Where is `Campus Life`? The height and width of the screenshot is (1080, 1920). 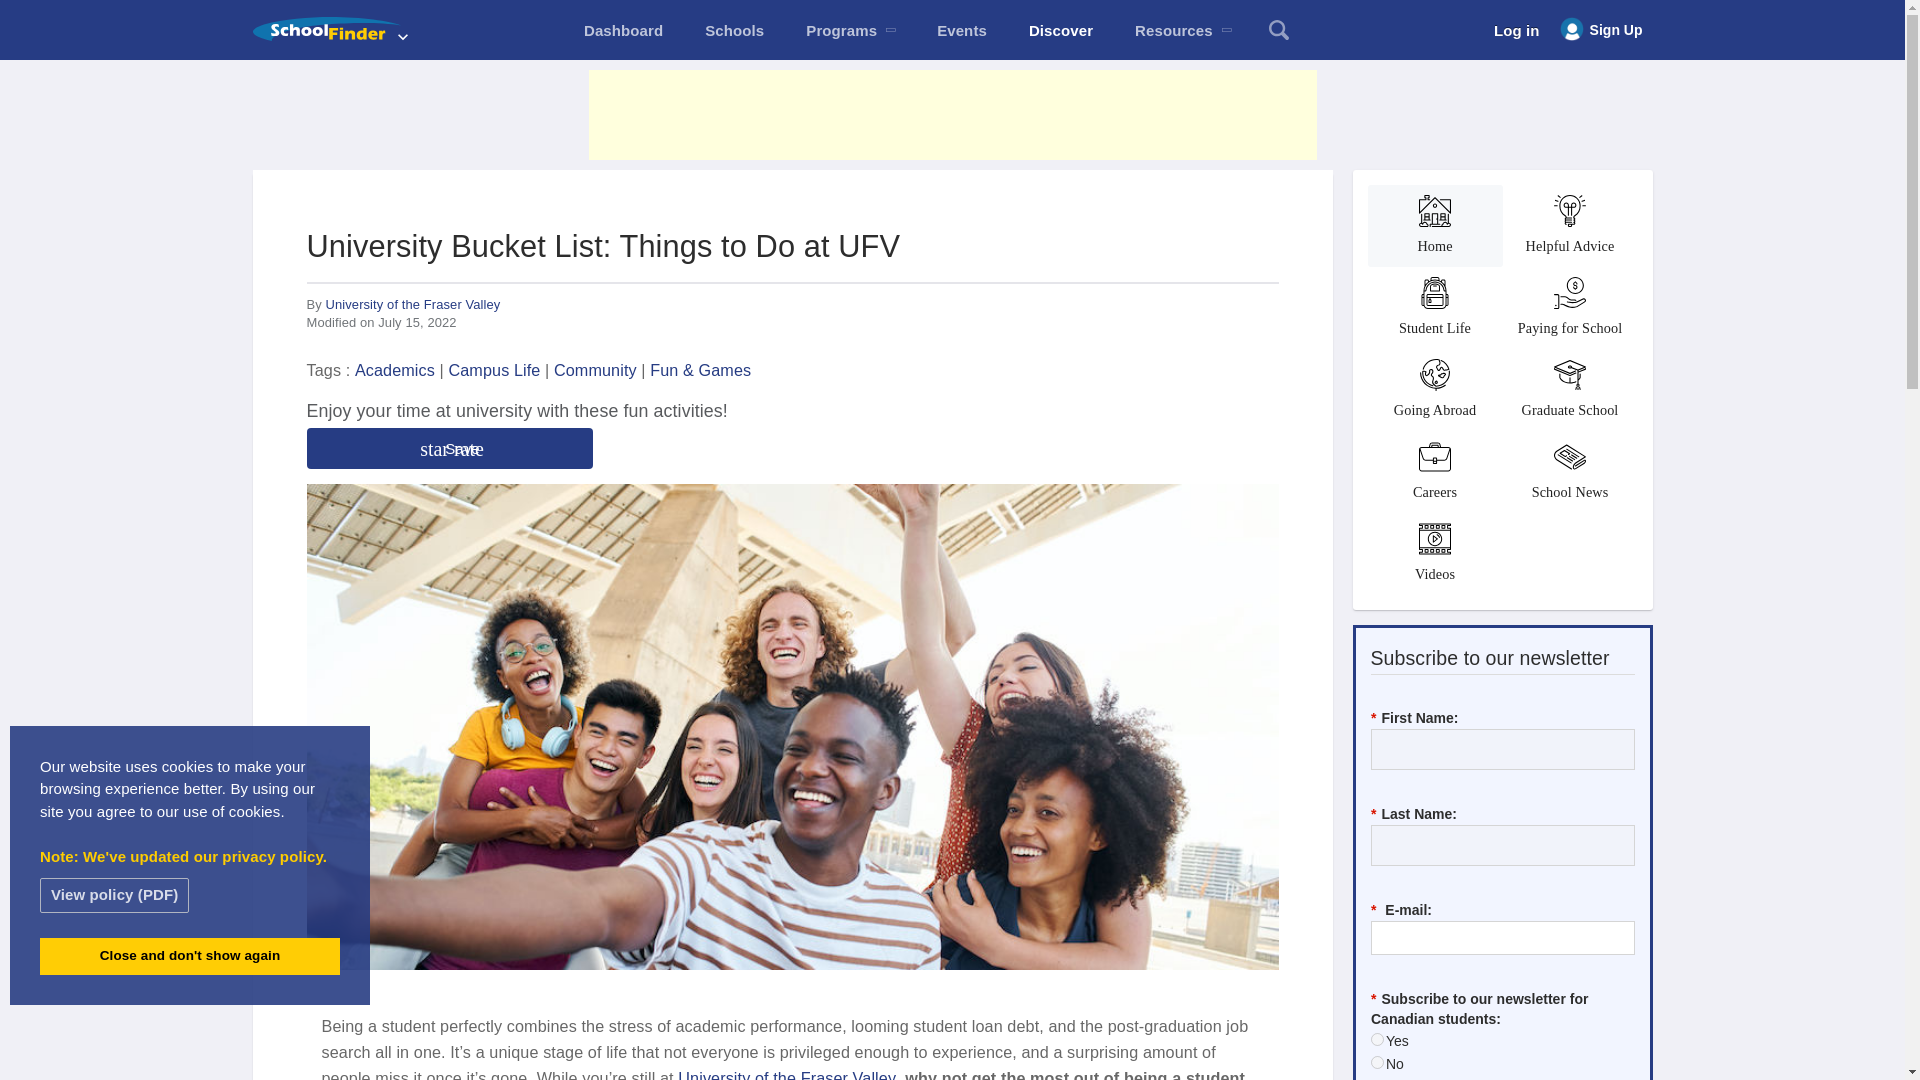
Campus Life is located at coordinates (493, 370).